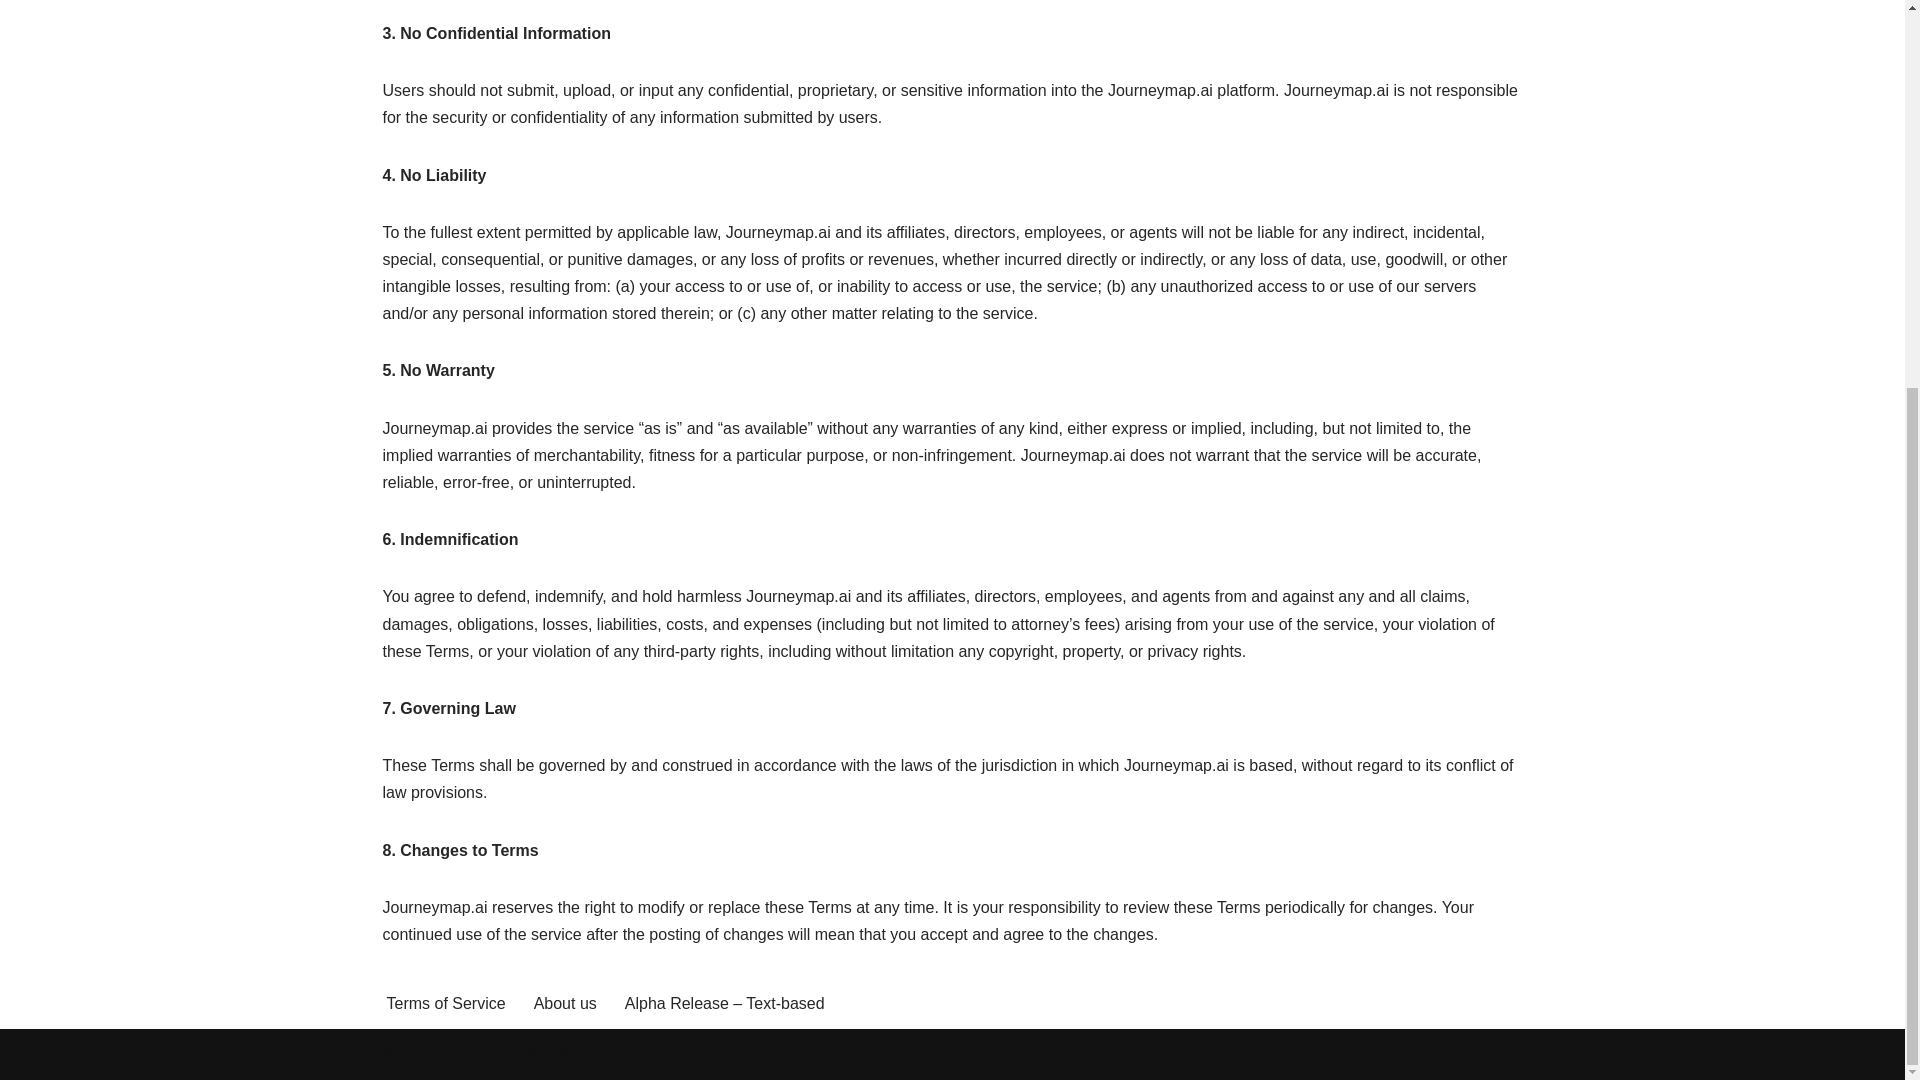 This screenshot has height=1080, width=1920. Describe the element at coordinates (400, 1054) in the screenshot. I see `Neve` at that location.